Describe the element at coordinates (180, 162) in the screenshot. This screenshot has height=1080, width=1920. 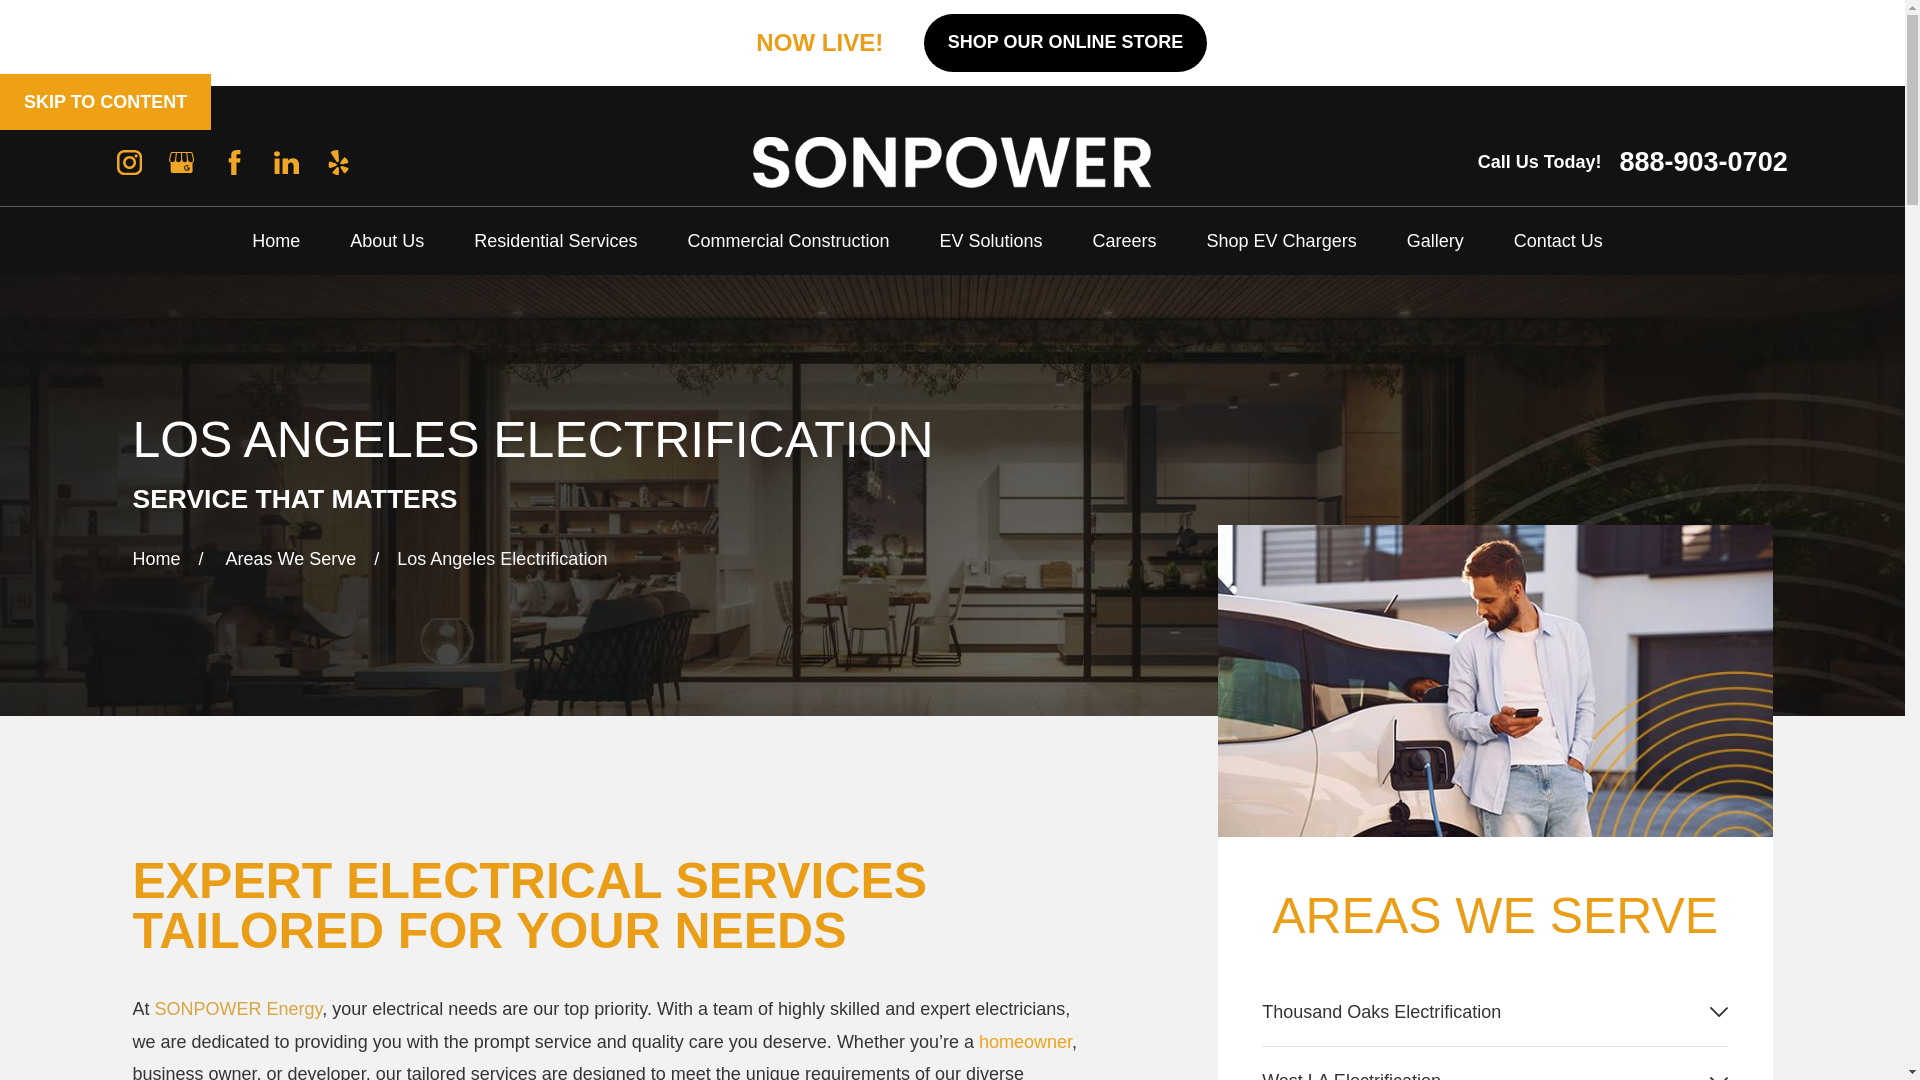
I see `Google Business Profile` at that location.